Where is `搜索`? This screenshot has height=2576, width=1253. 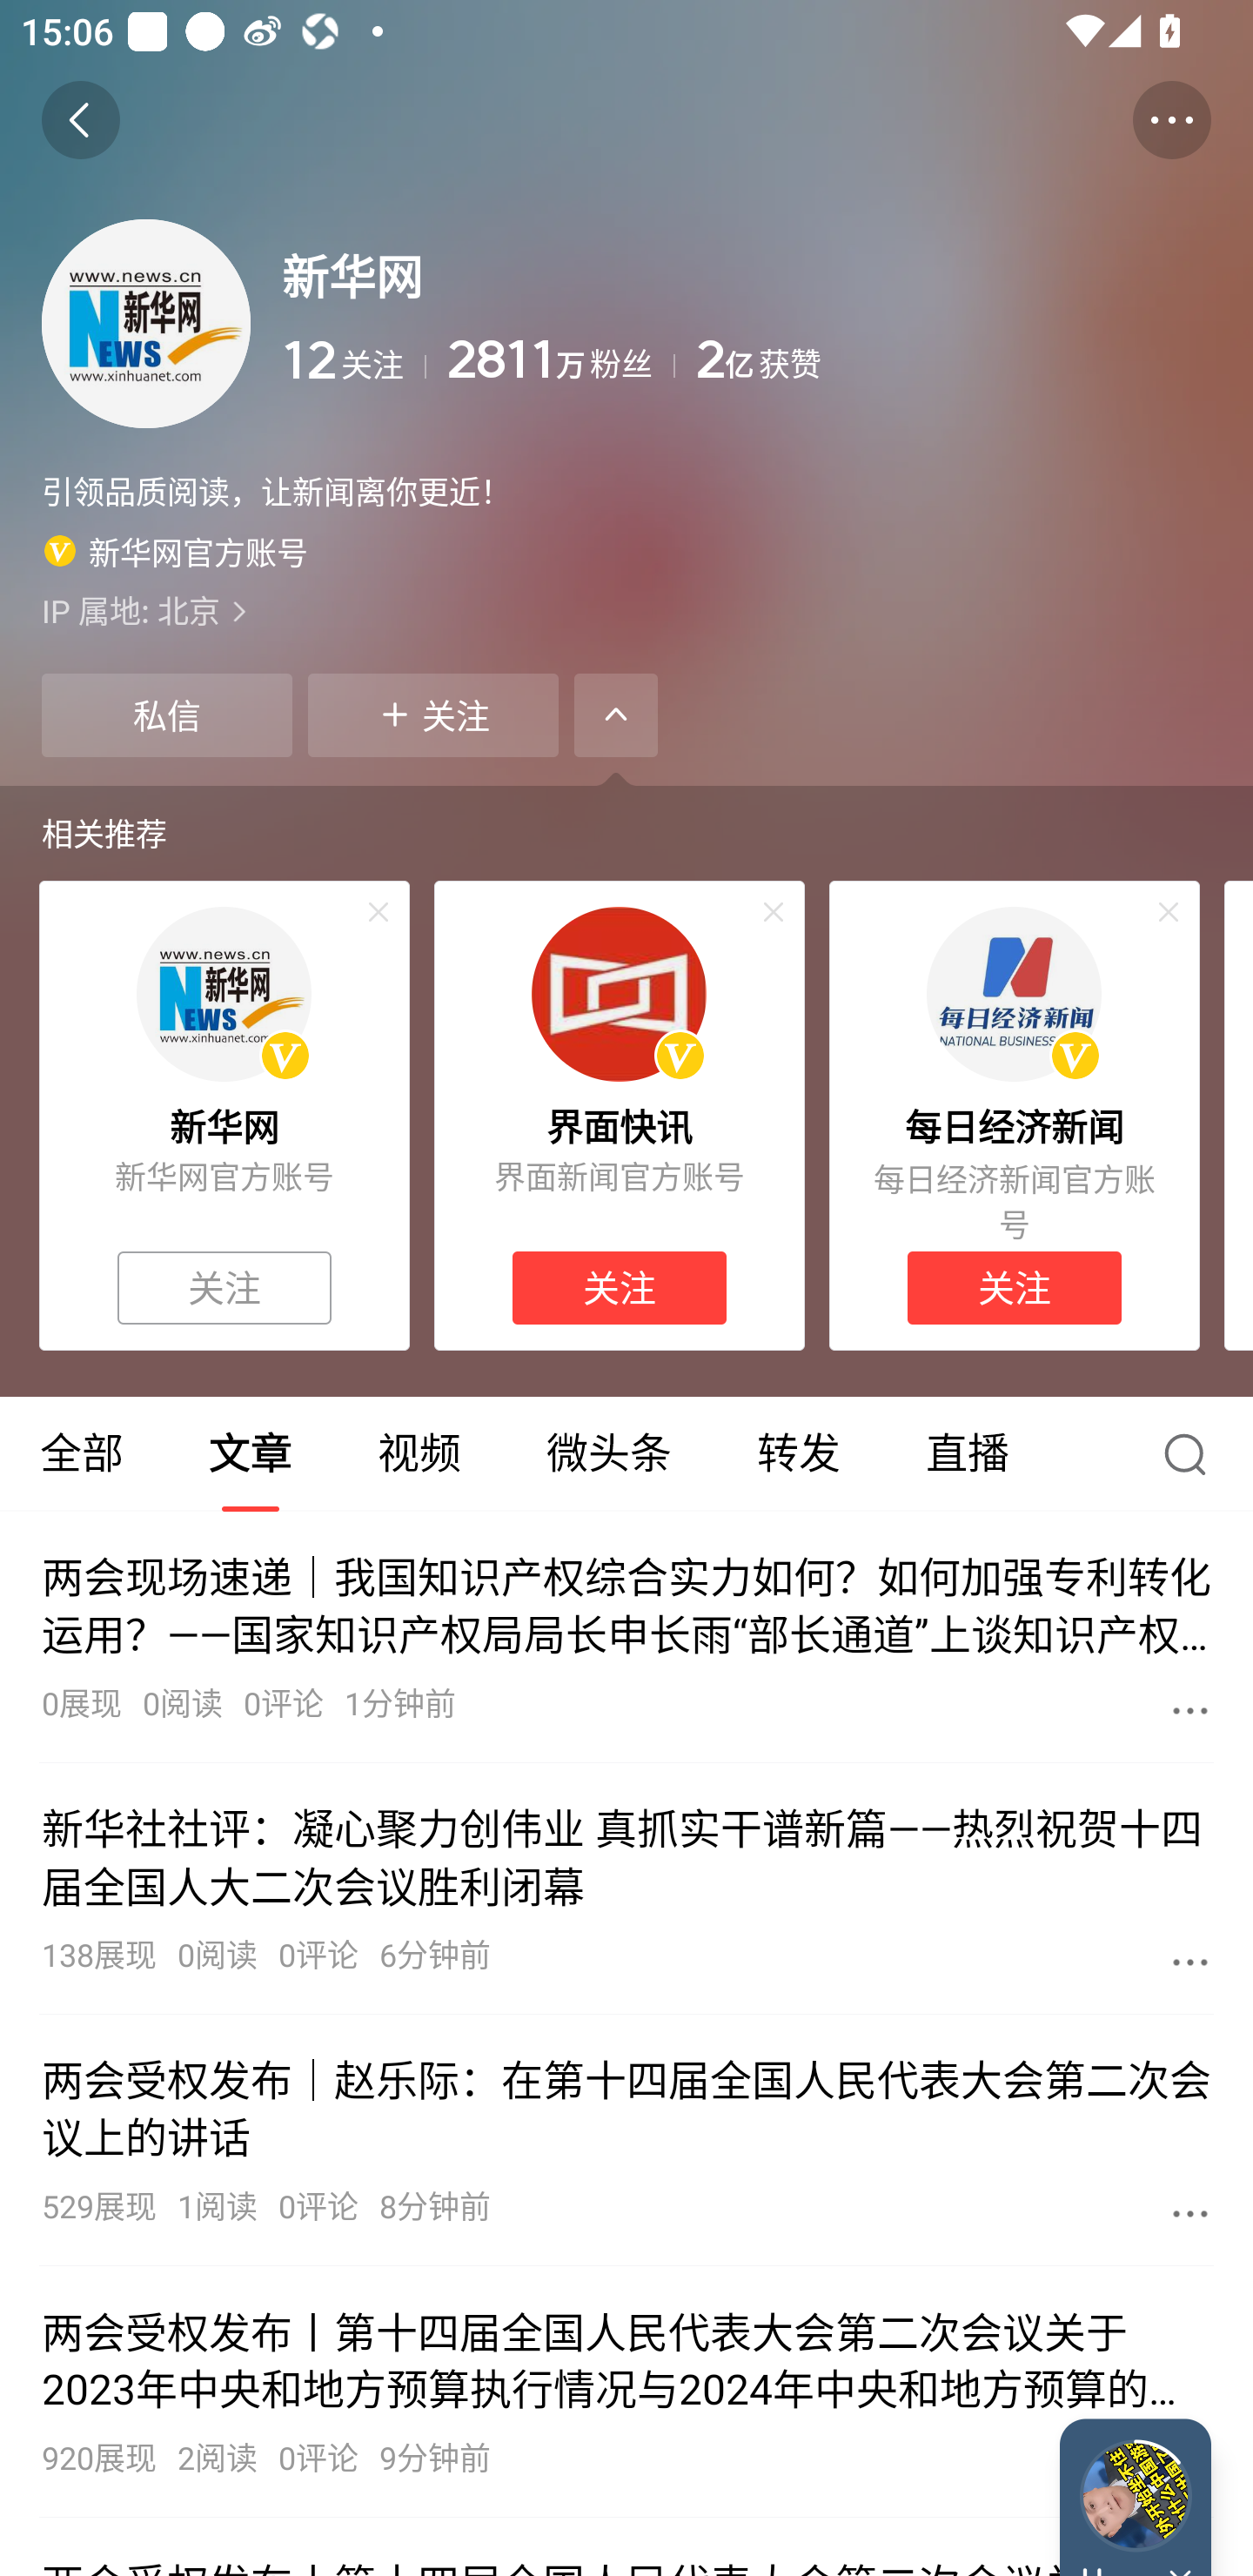
搜索 is located at coordinates (1192, 1453).